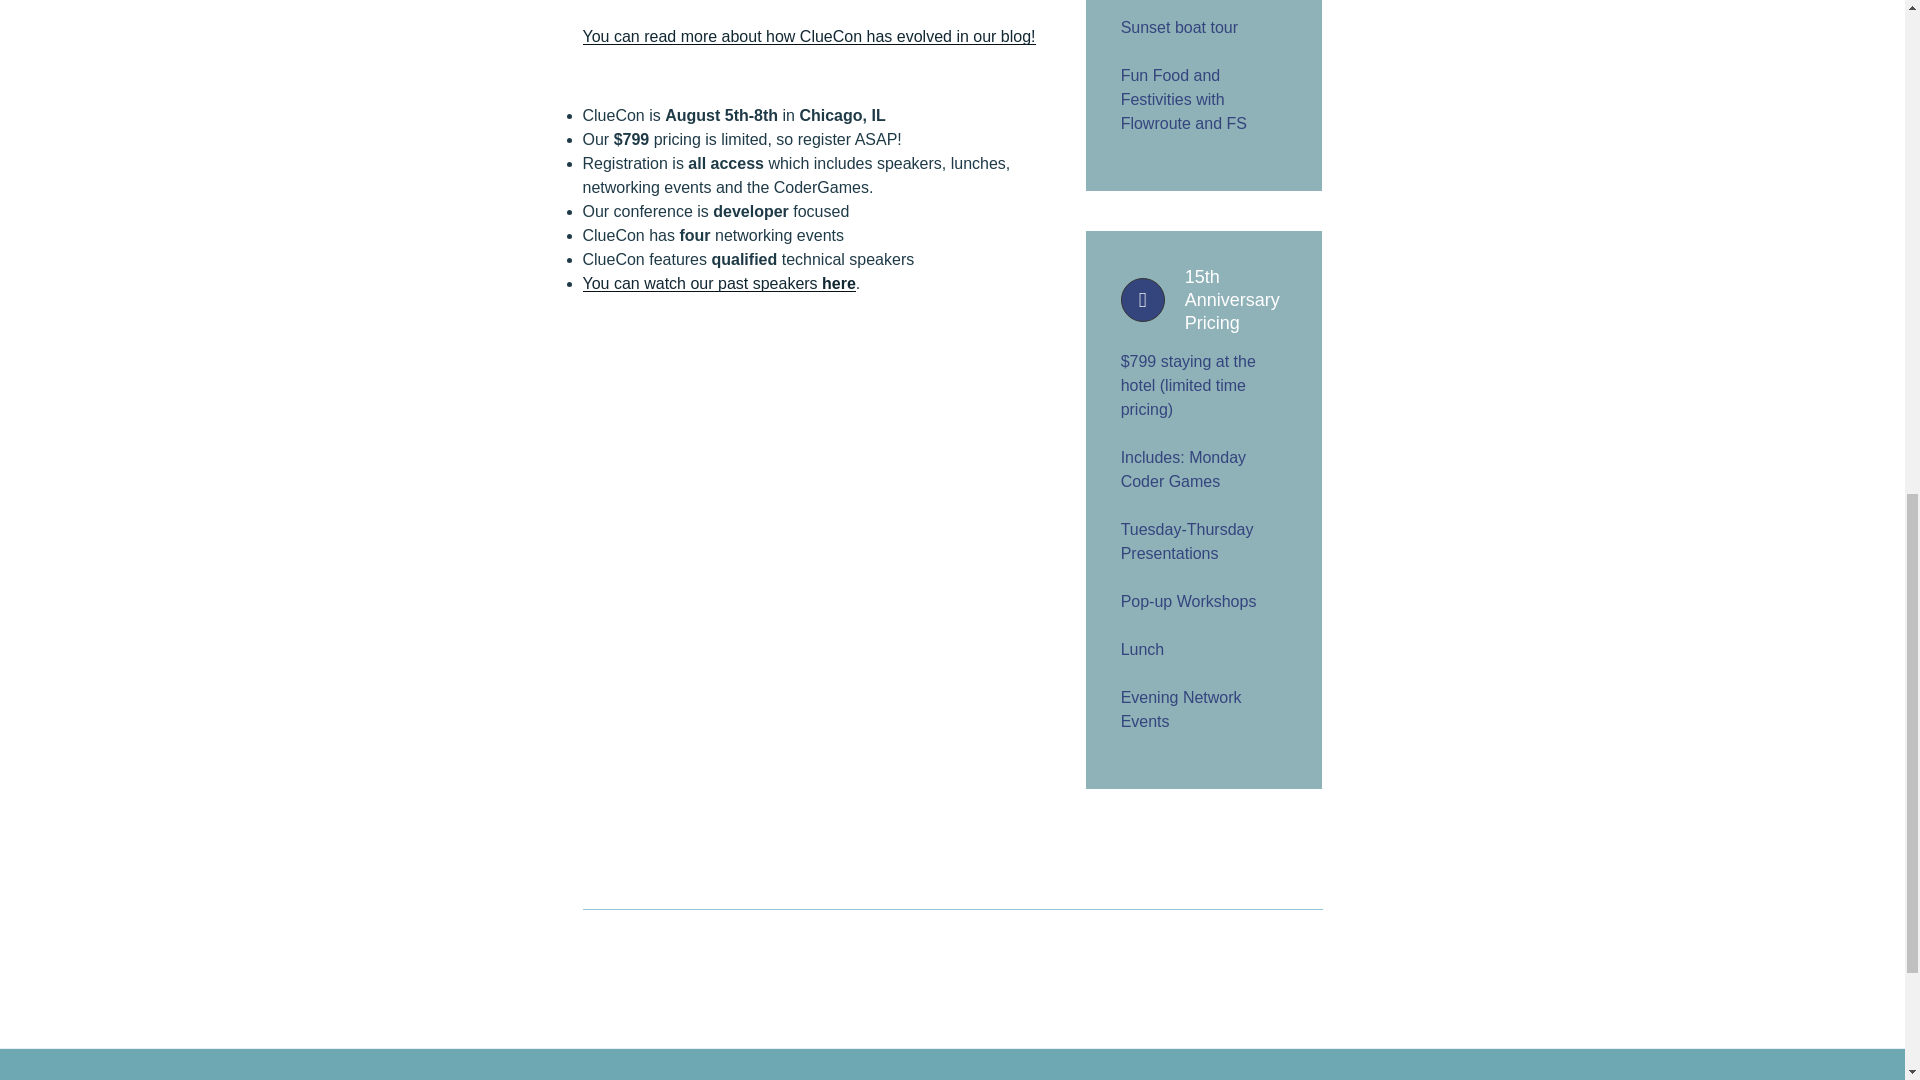  Describe the element at coordinates (718, 283) in the screenshot. I see `You can watch our past speakers here` at that location.